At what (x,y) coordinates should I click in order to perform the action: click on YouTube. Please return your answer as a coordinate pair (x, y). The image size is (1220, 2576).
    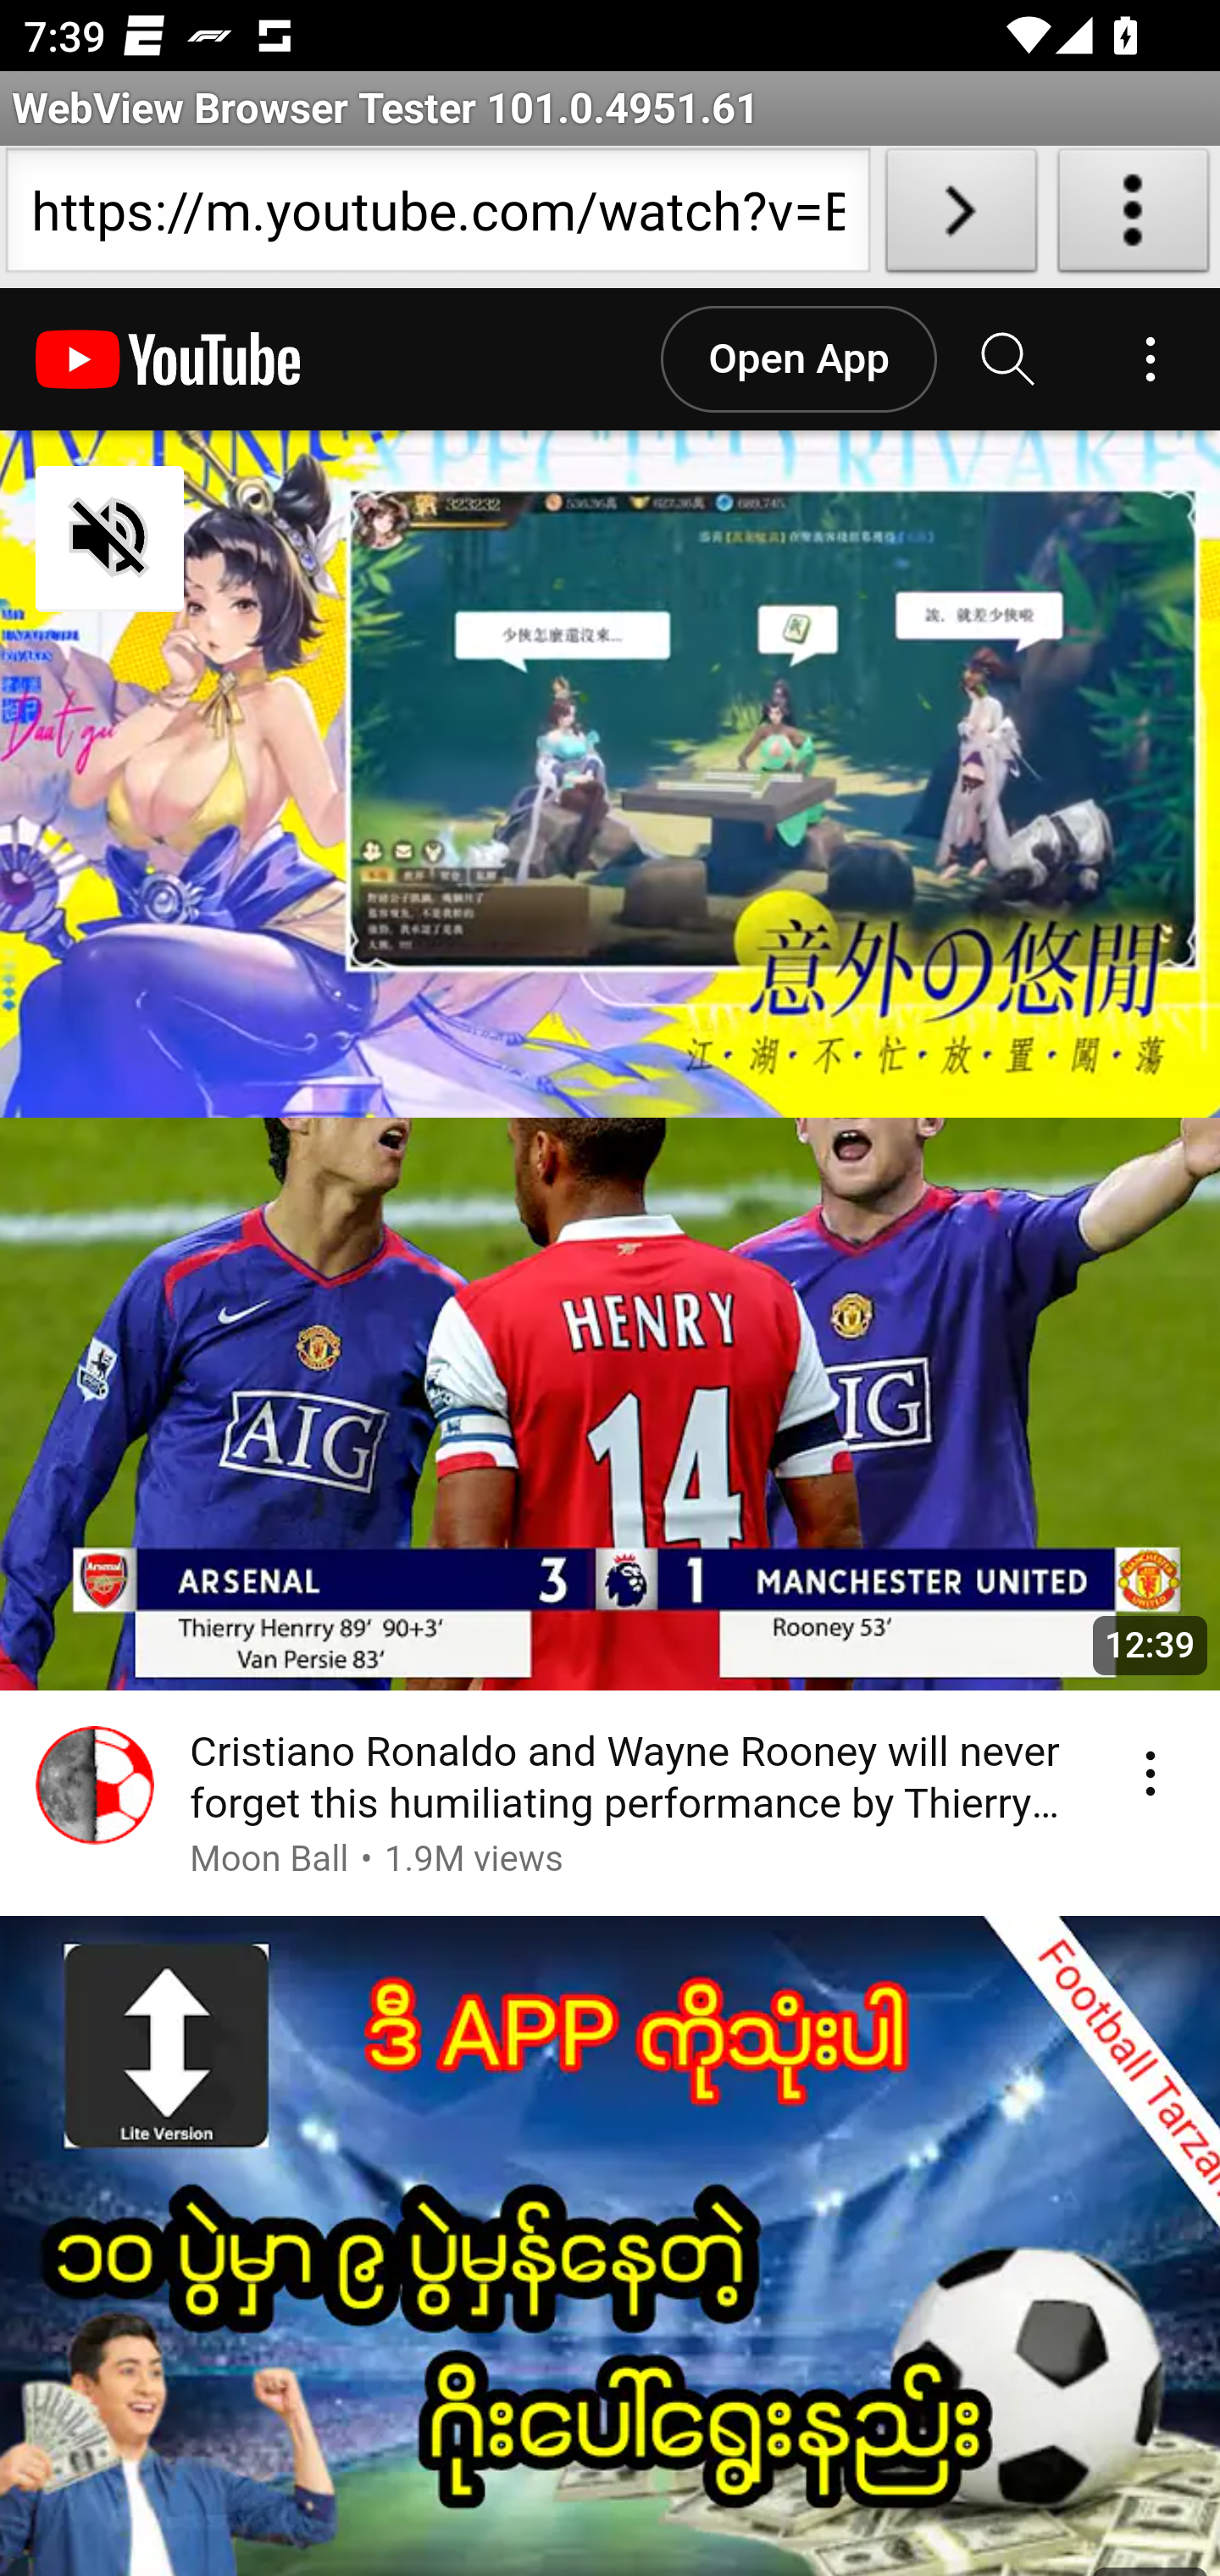
    Looking at the image, I should click on (169, 360).